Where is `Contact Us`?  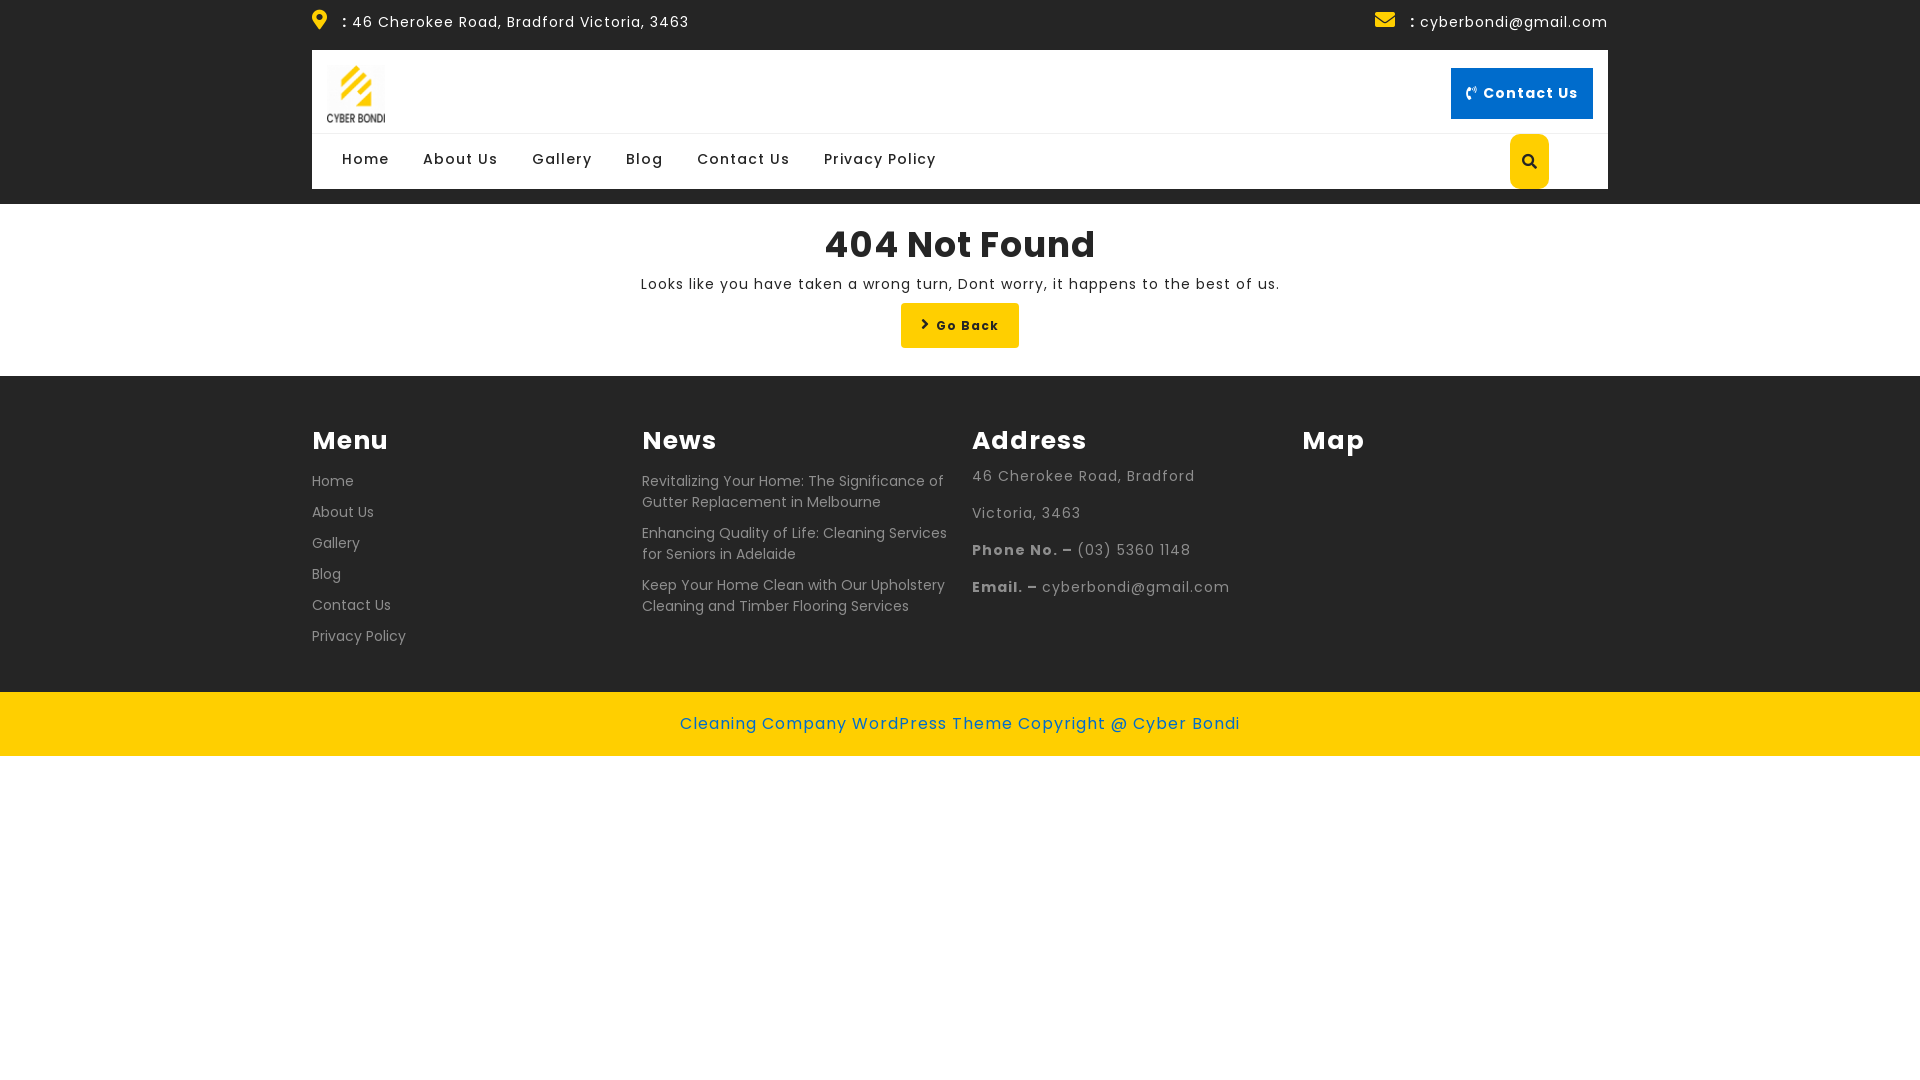 Contact Us is located at coordinates (744, 158).